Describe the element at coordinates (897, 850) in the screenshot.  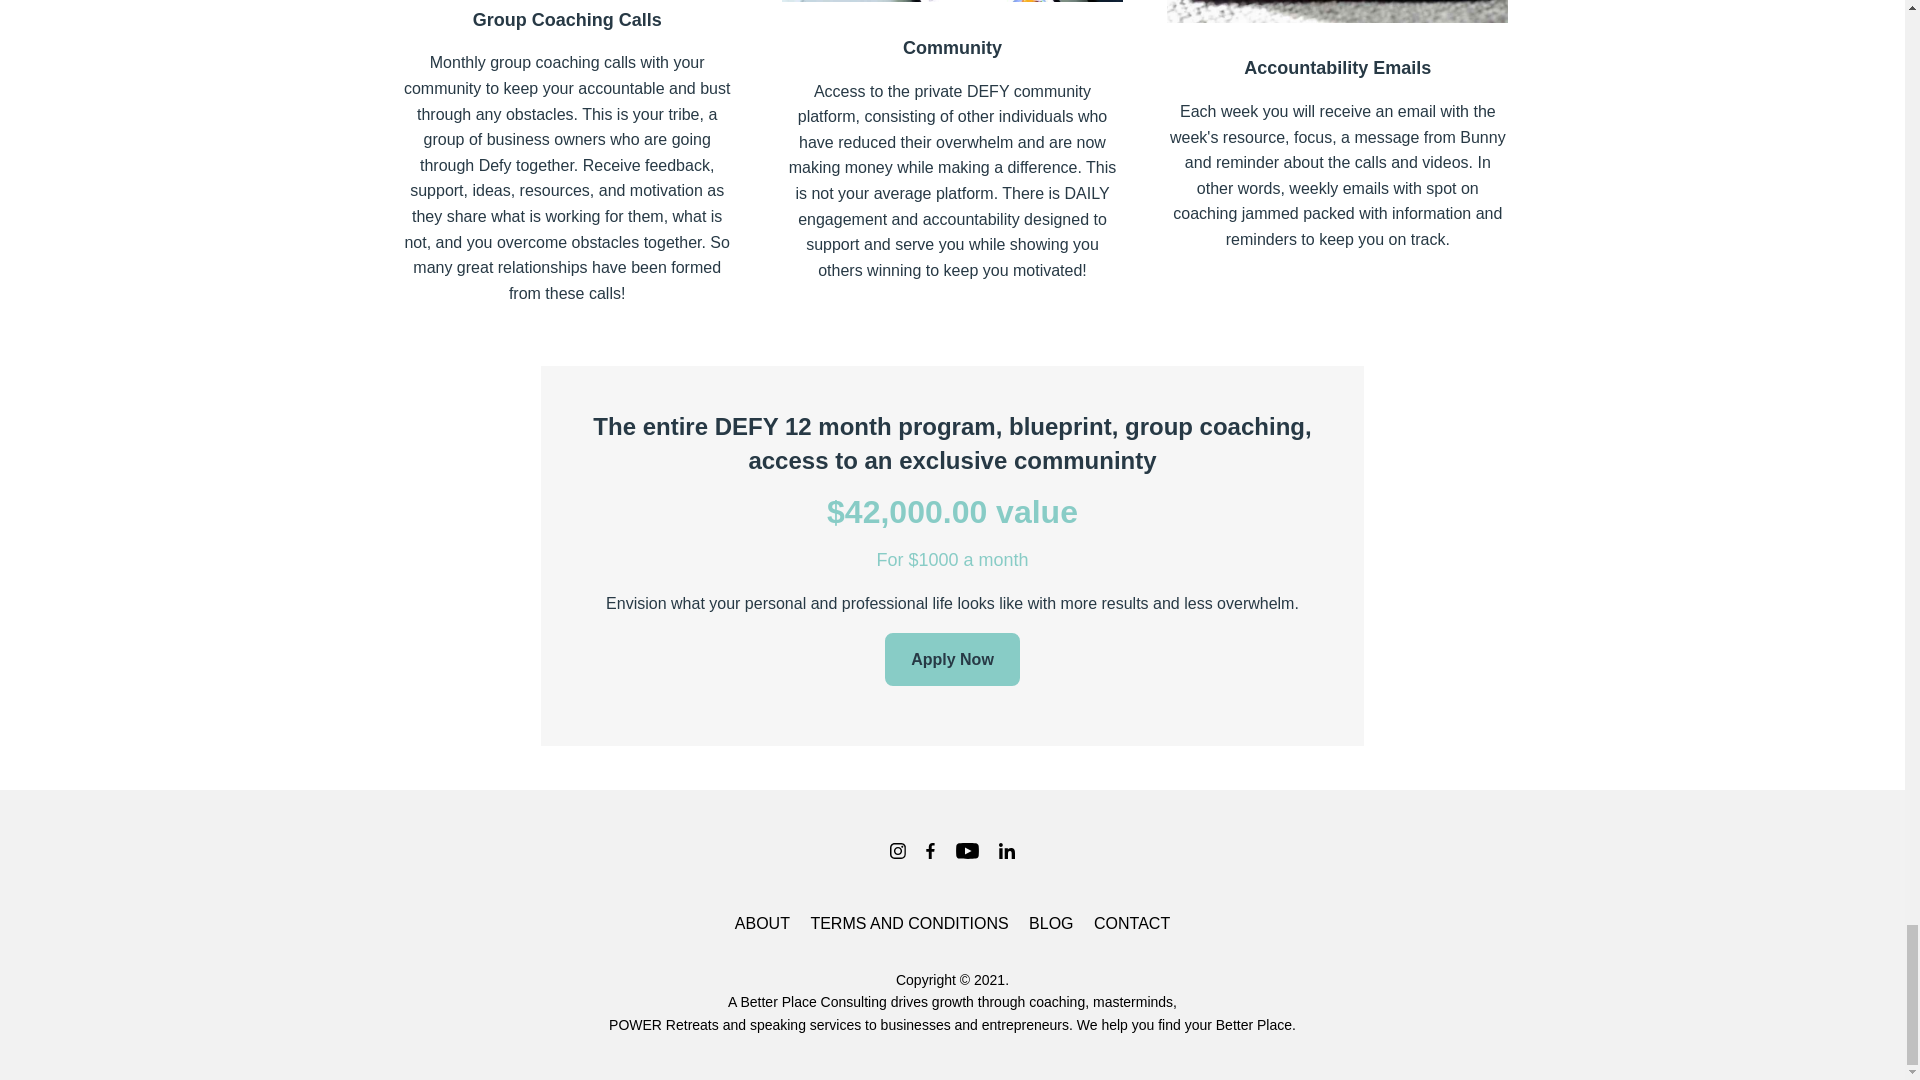
I see `Instagram` at that location.